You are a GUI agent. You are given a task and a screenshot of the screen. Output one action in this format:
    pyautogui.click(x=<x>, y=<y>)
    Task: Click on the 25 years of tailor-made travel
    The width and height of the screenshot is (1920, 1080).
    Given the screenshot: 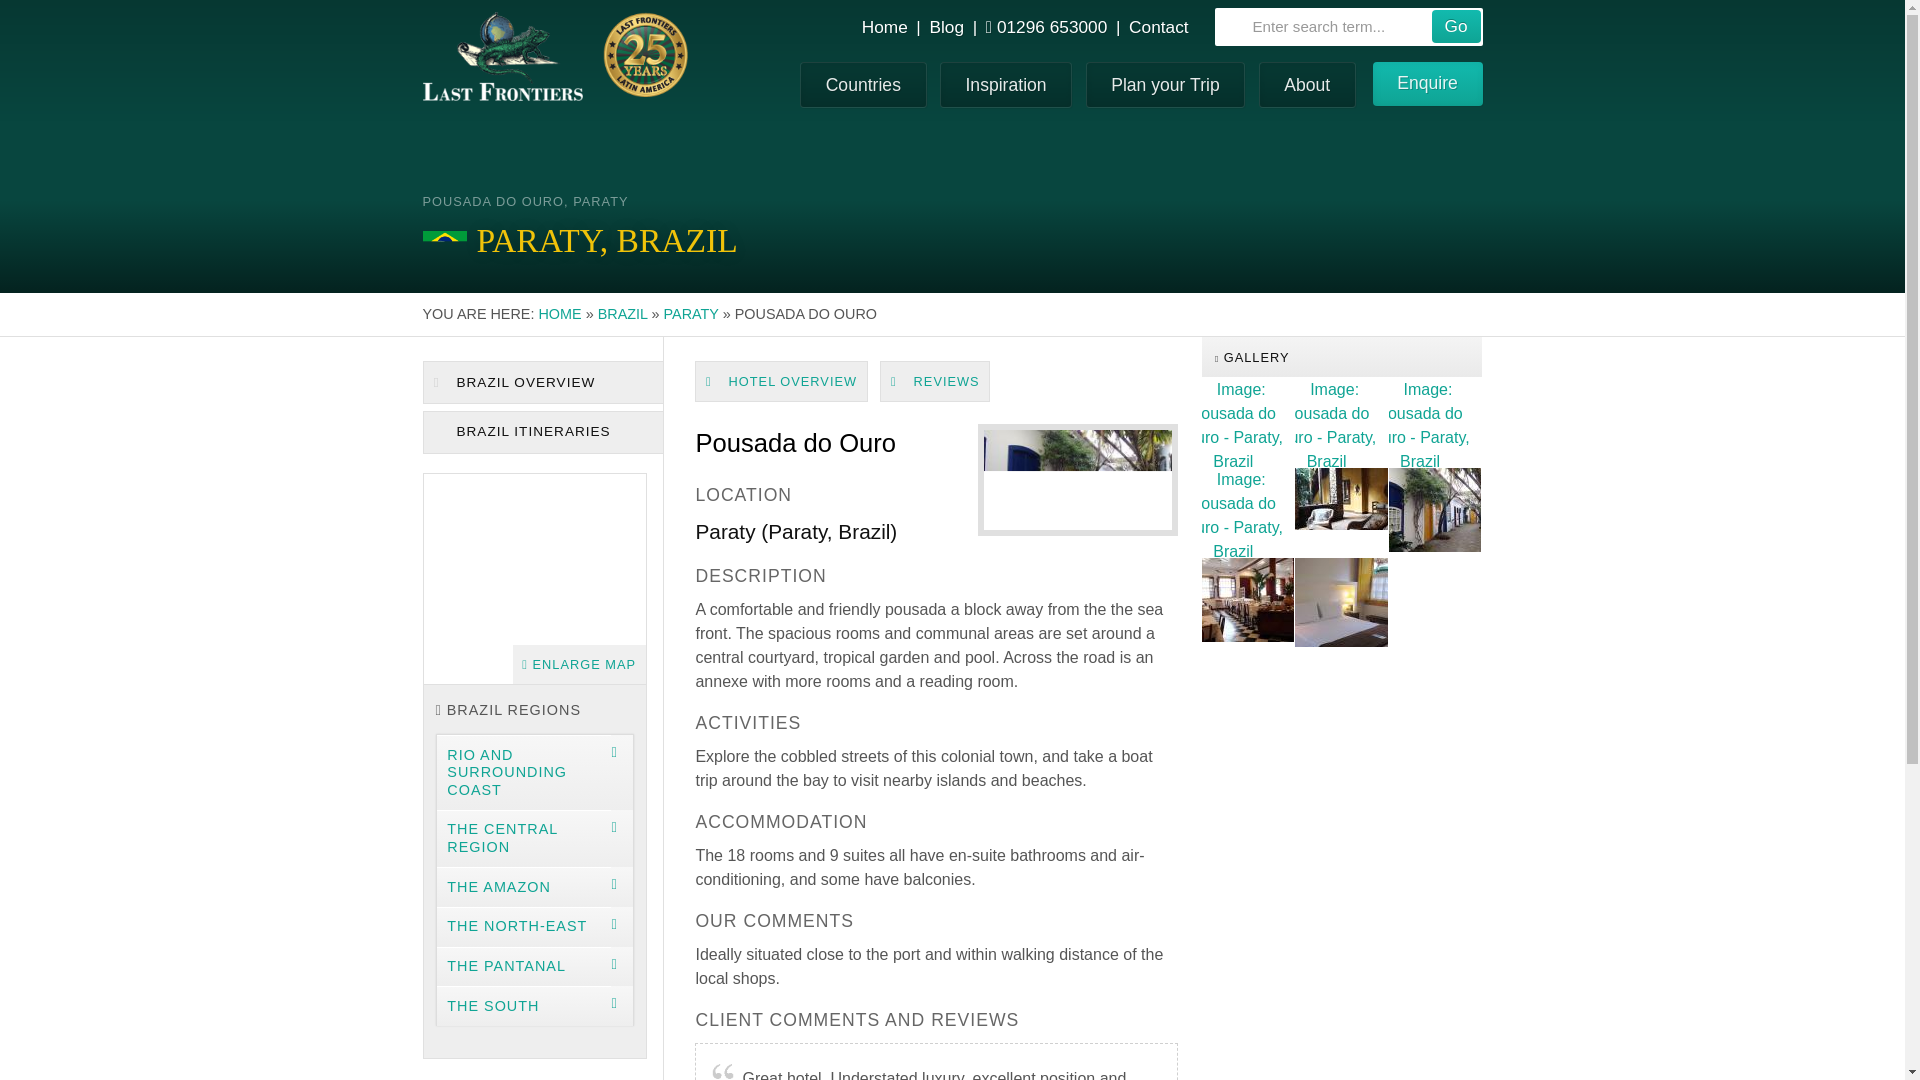 What is the action you would take?
    pyautogui.click(x=644, y=54)
    